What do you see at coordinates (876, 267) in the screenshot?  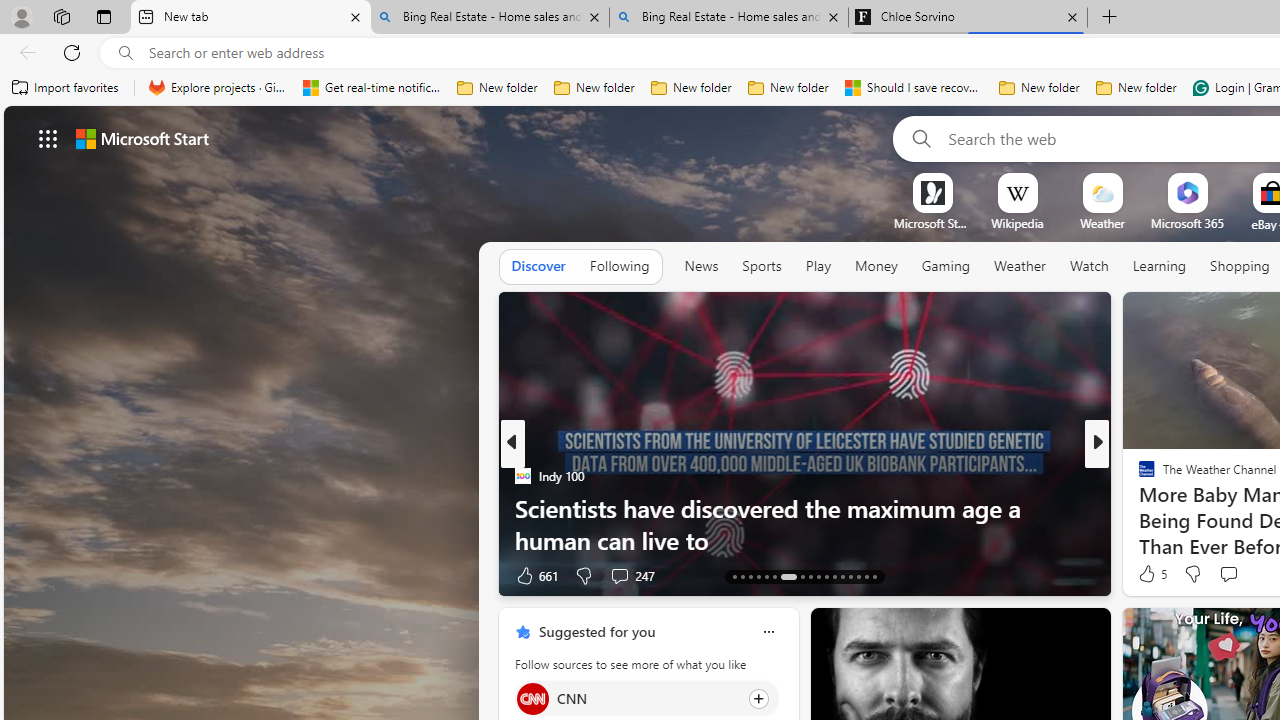 I see `Money` at bounding box center [876, 267].